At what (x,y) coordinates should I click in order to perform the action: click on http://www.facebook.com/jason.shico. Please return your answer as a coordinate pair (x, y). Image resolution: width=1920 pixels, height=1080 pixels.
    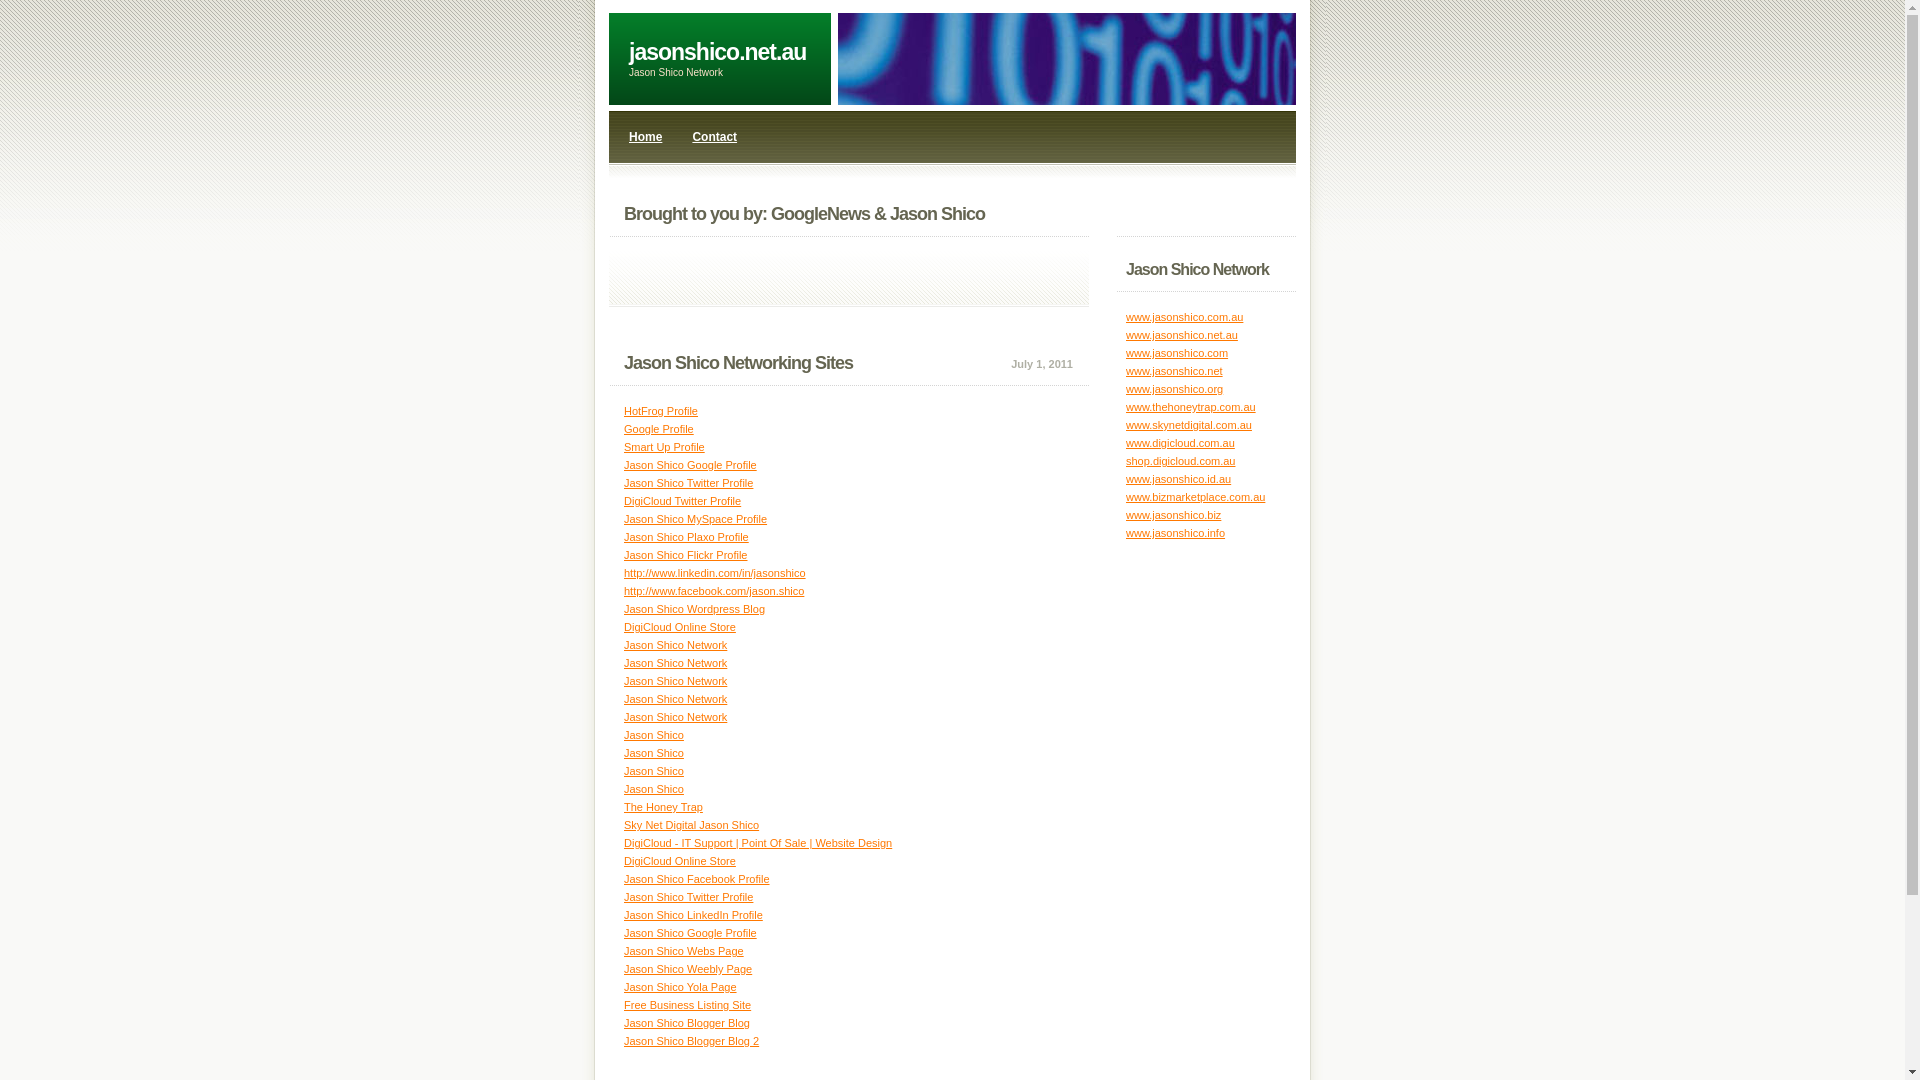
    Looking at the image, I should click on (714, 591).